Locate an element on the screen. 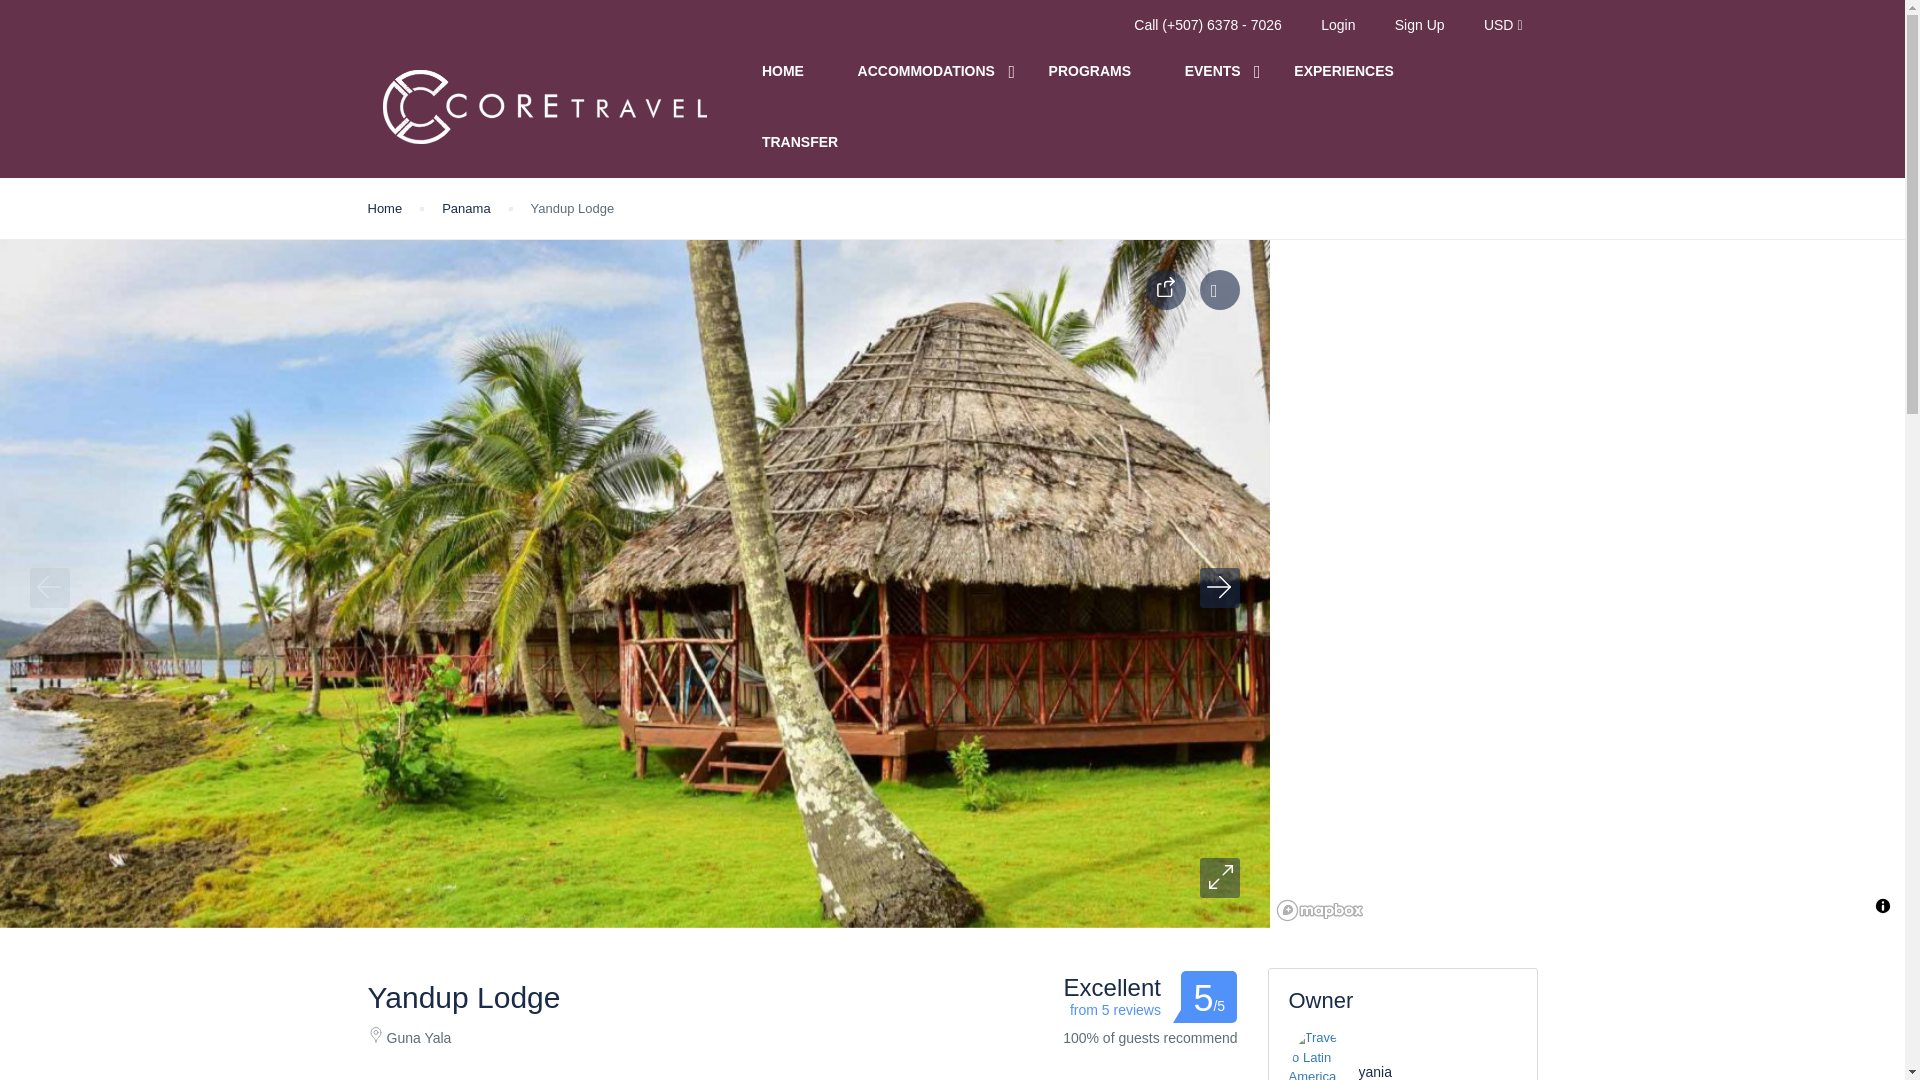  Login is located at coordinates (1338, 25).